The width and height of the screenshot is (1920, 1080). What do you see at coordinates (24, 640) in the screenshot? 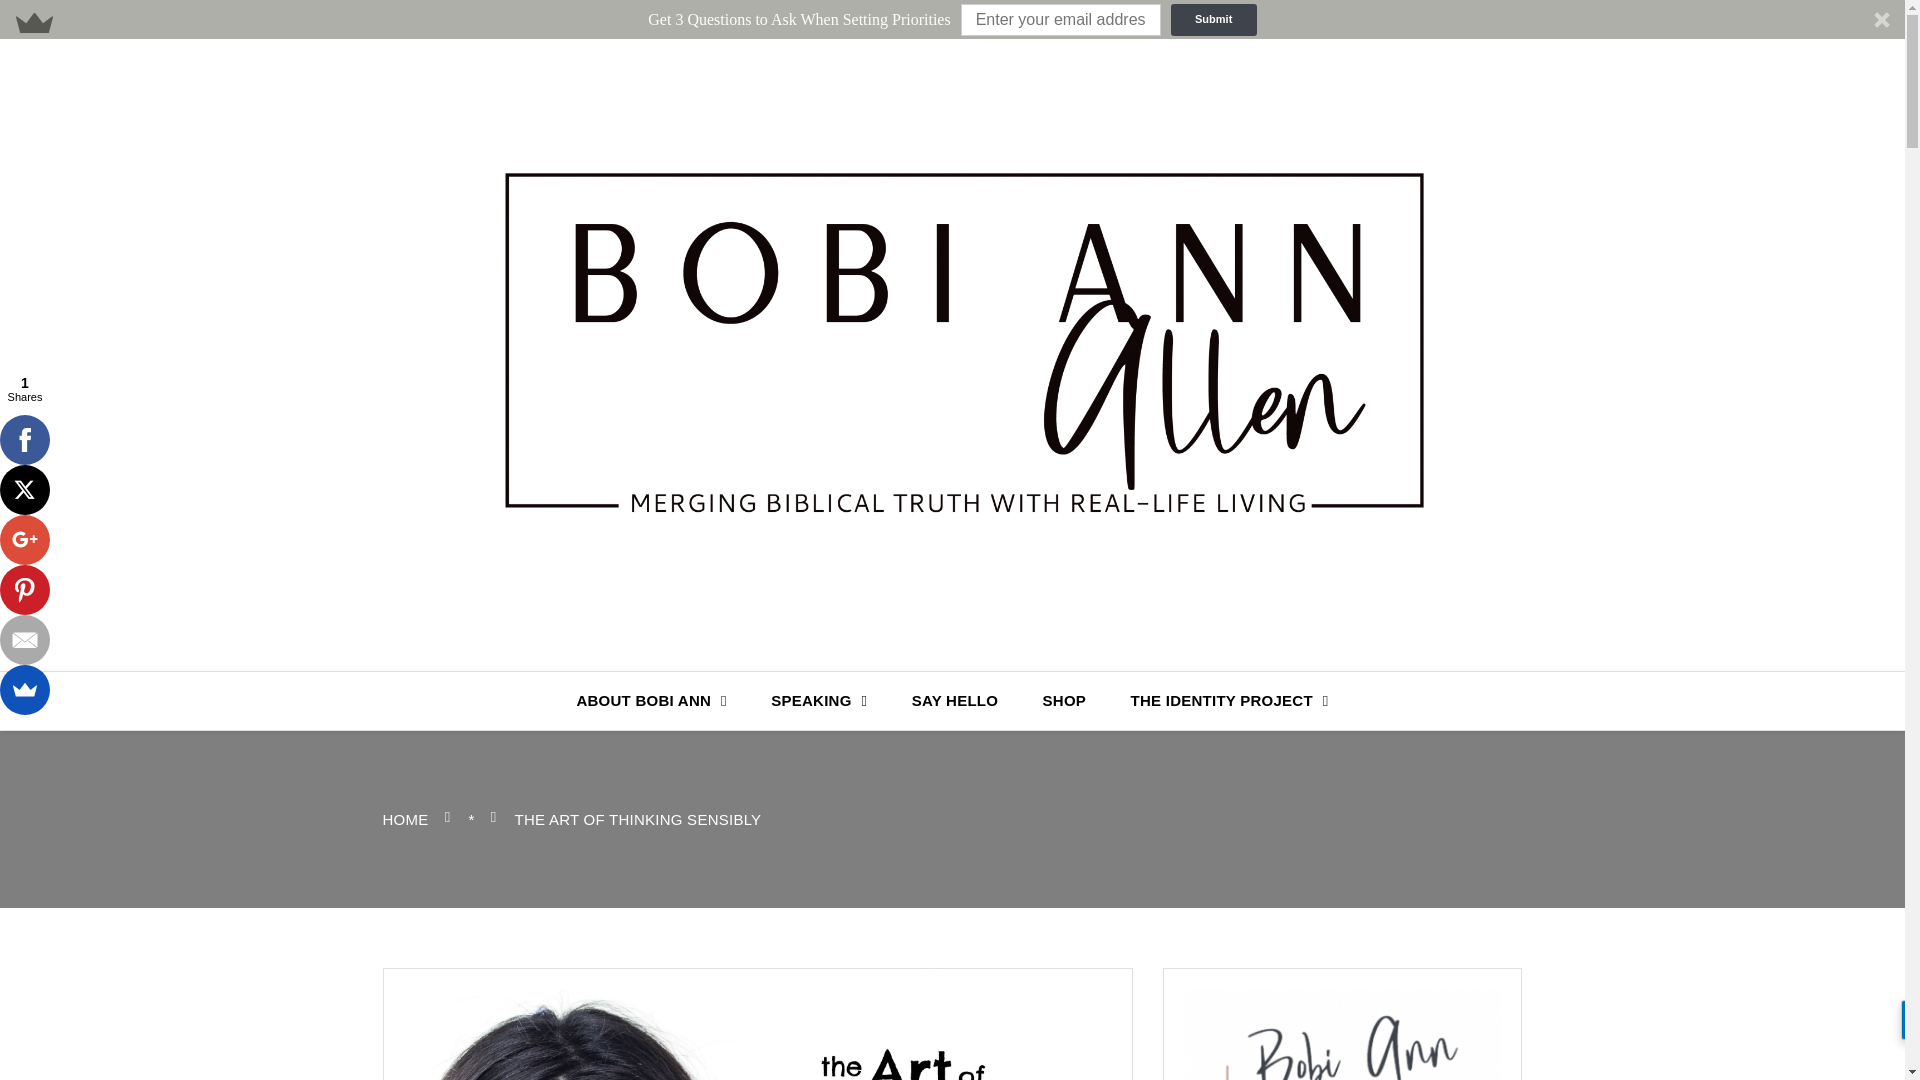
I see `Email` at bounding box center [24, 640].